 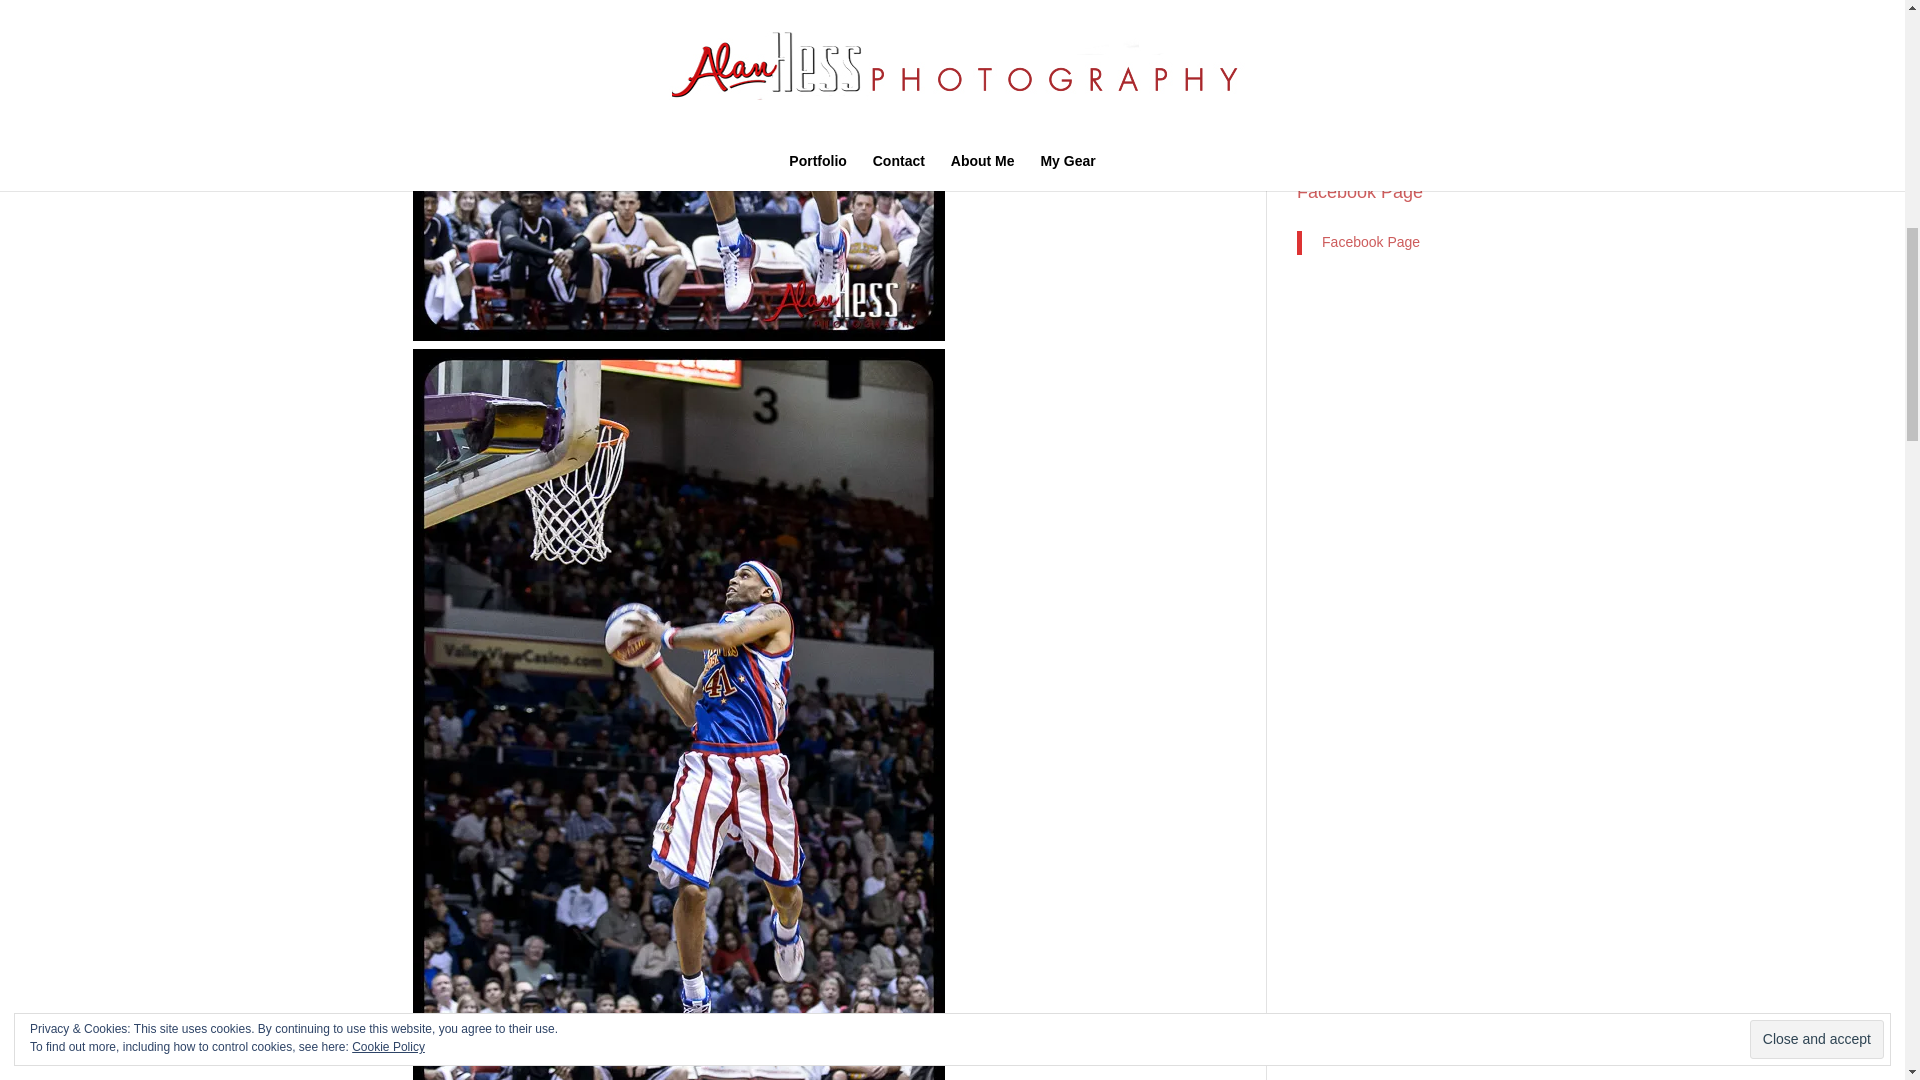 What do you see at coordinates (1371, 242) in the screenshot?
I see `Facebook Page` at bounding box center [1371, 242].